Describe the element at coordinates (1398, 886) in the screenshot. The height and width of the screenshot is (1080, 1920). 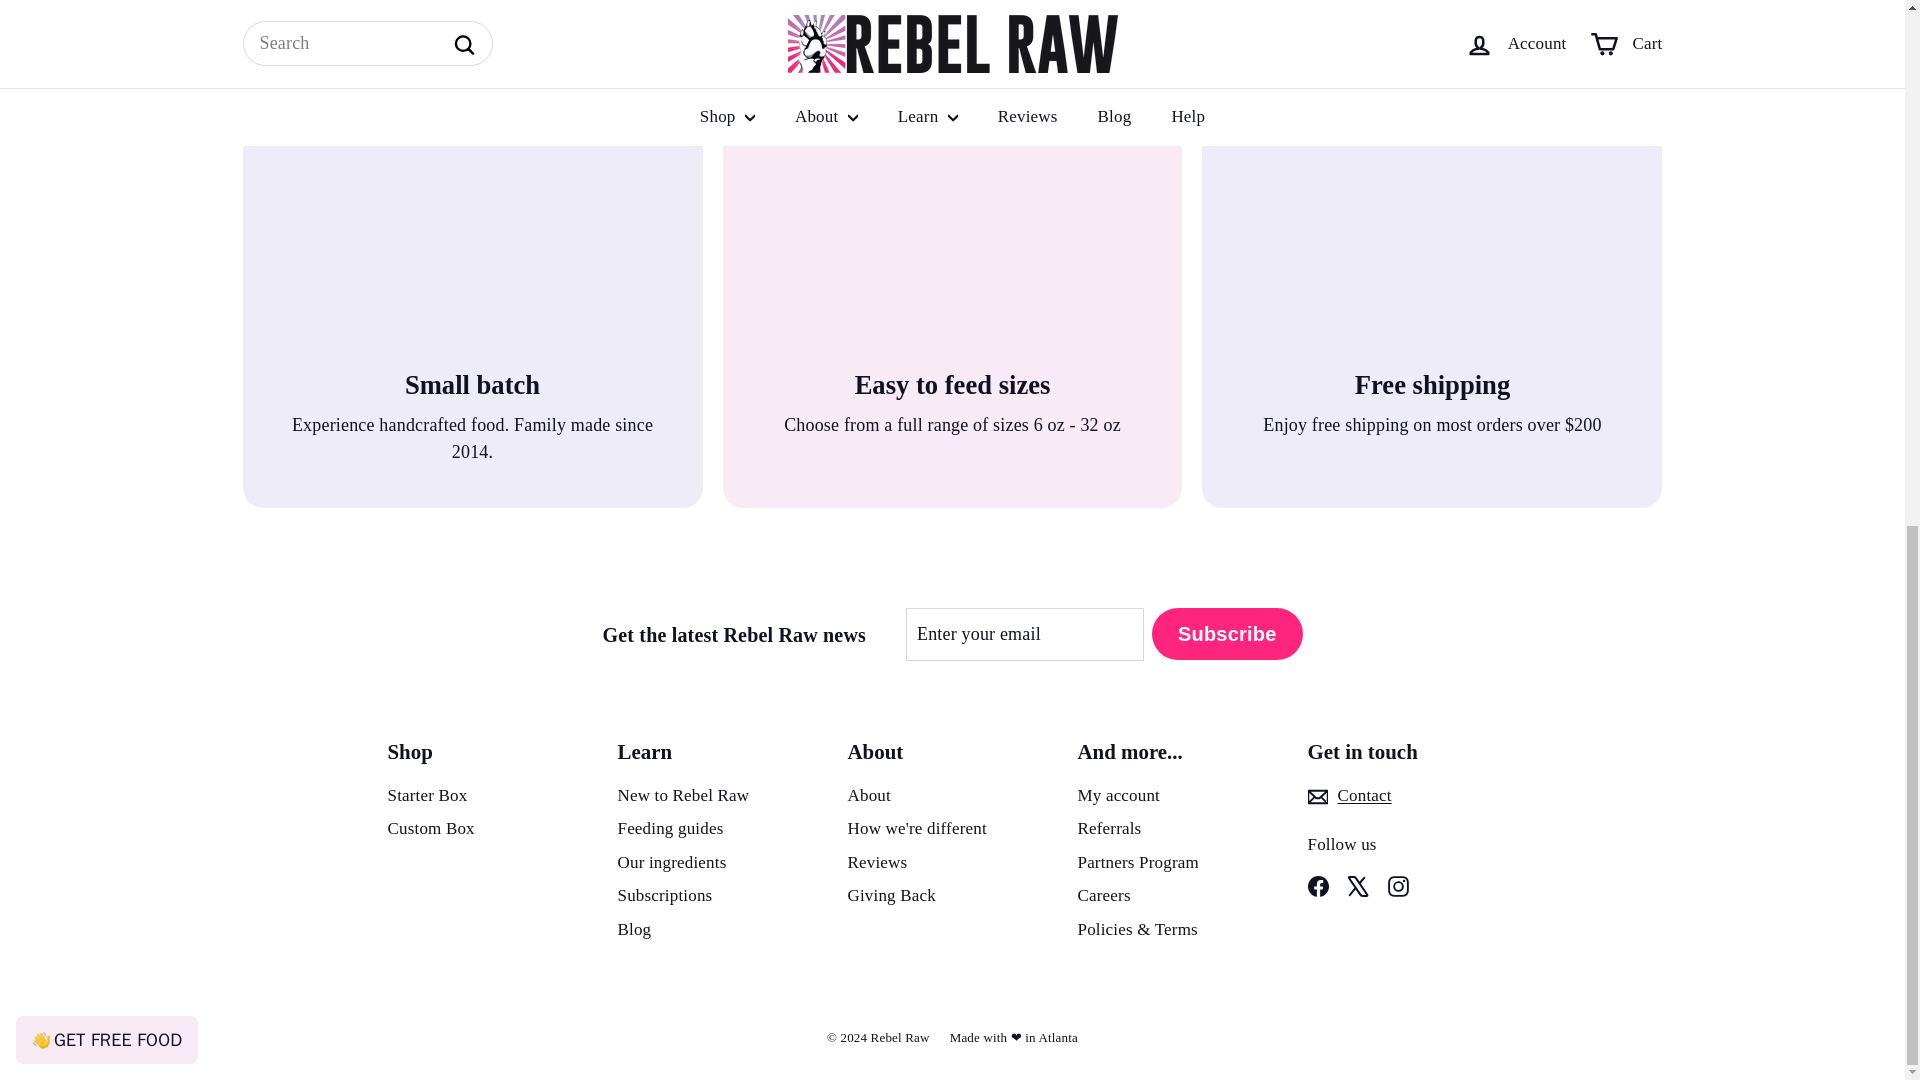
I see `instagram` at that location.